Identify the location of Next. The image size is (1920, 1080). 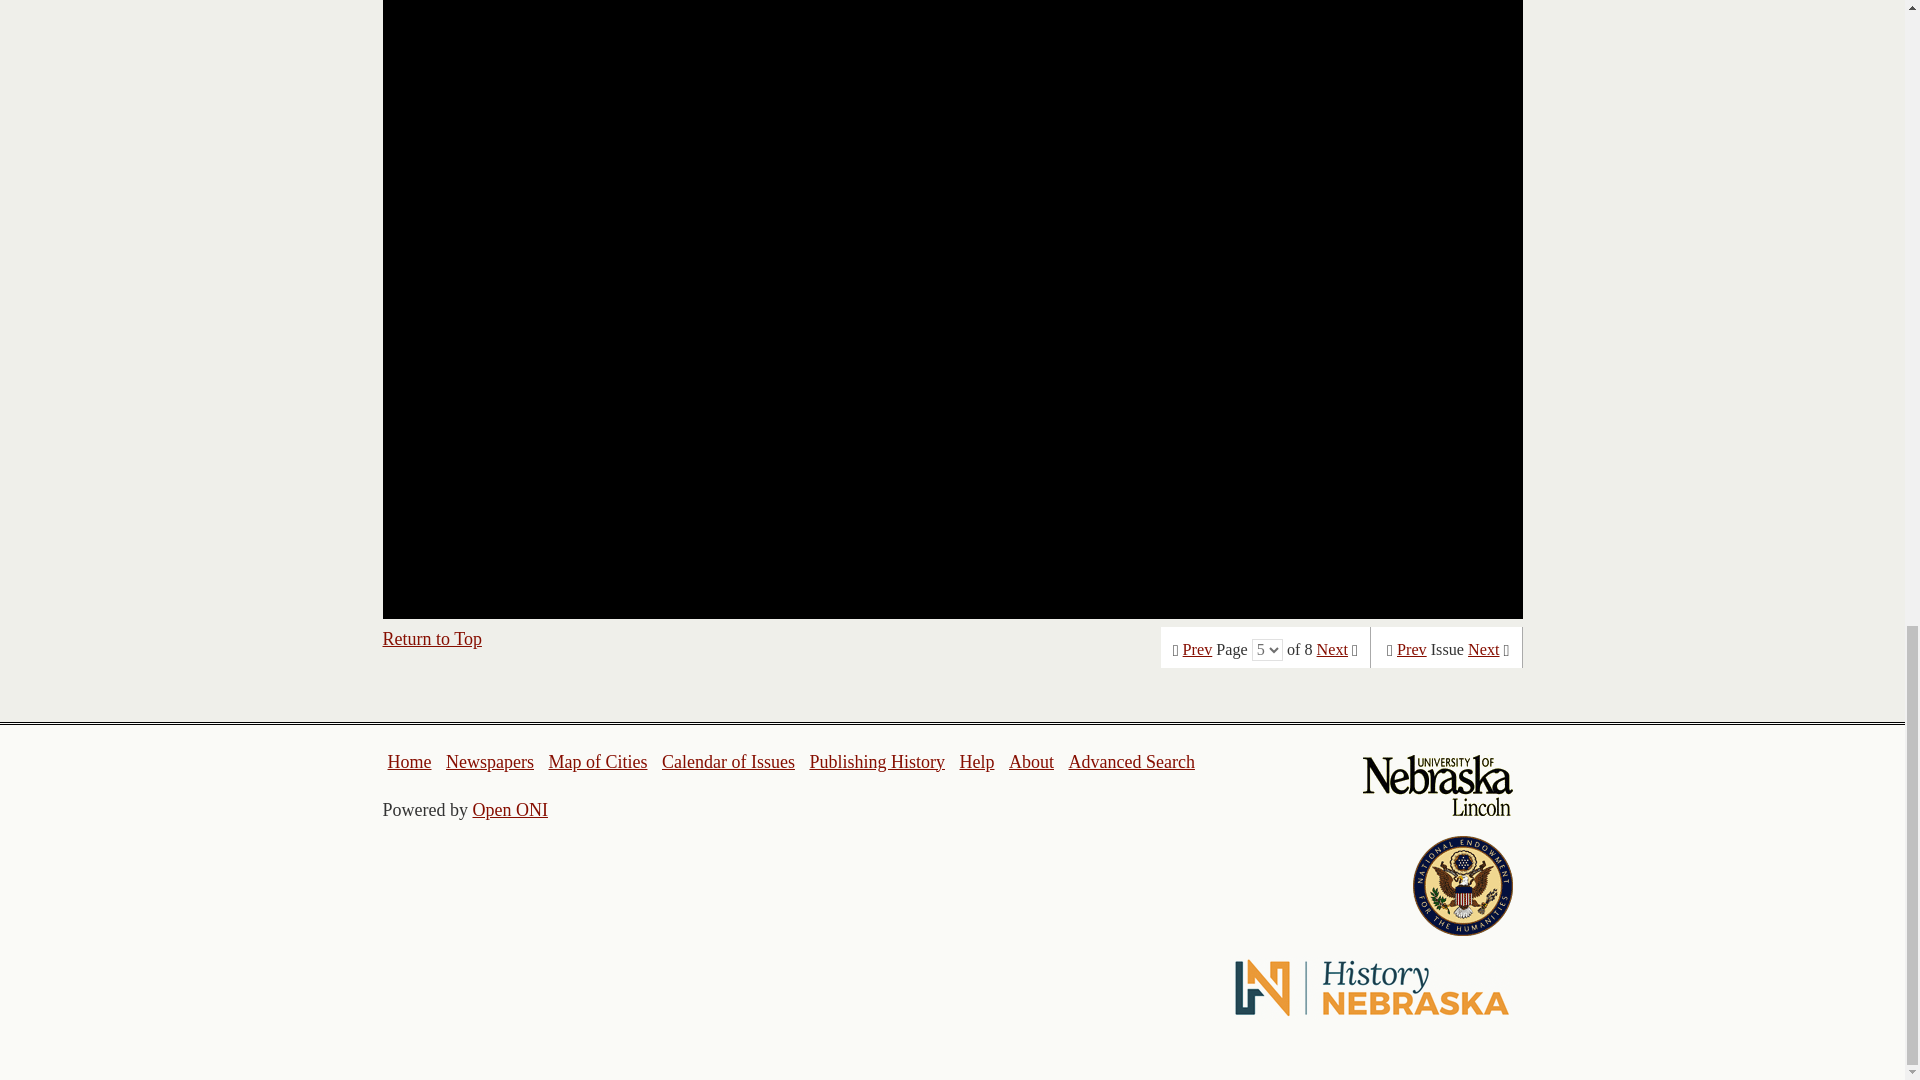
(1484, 650).